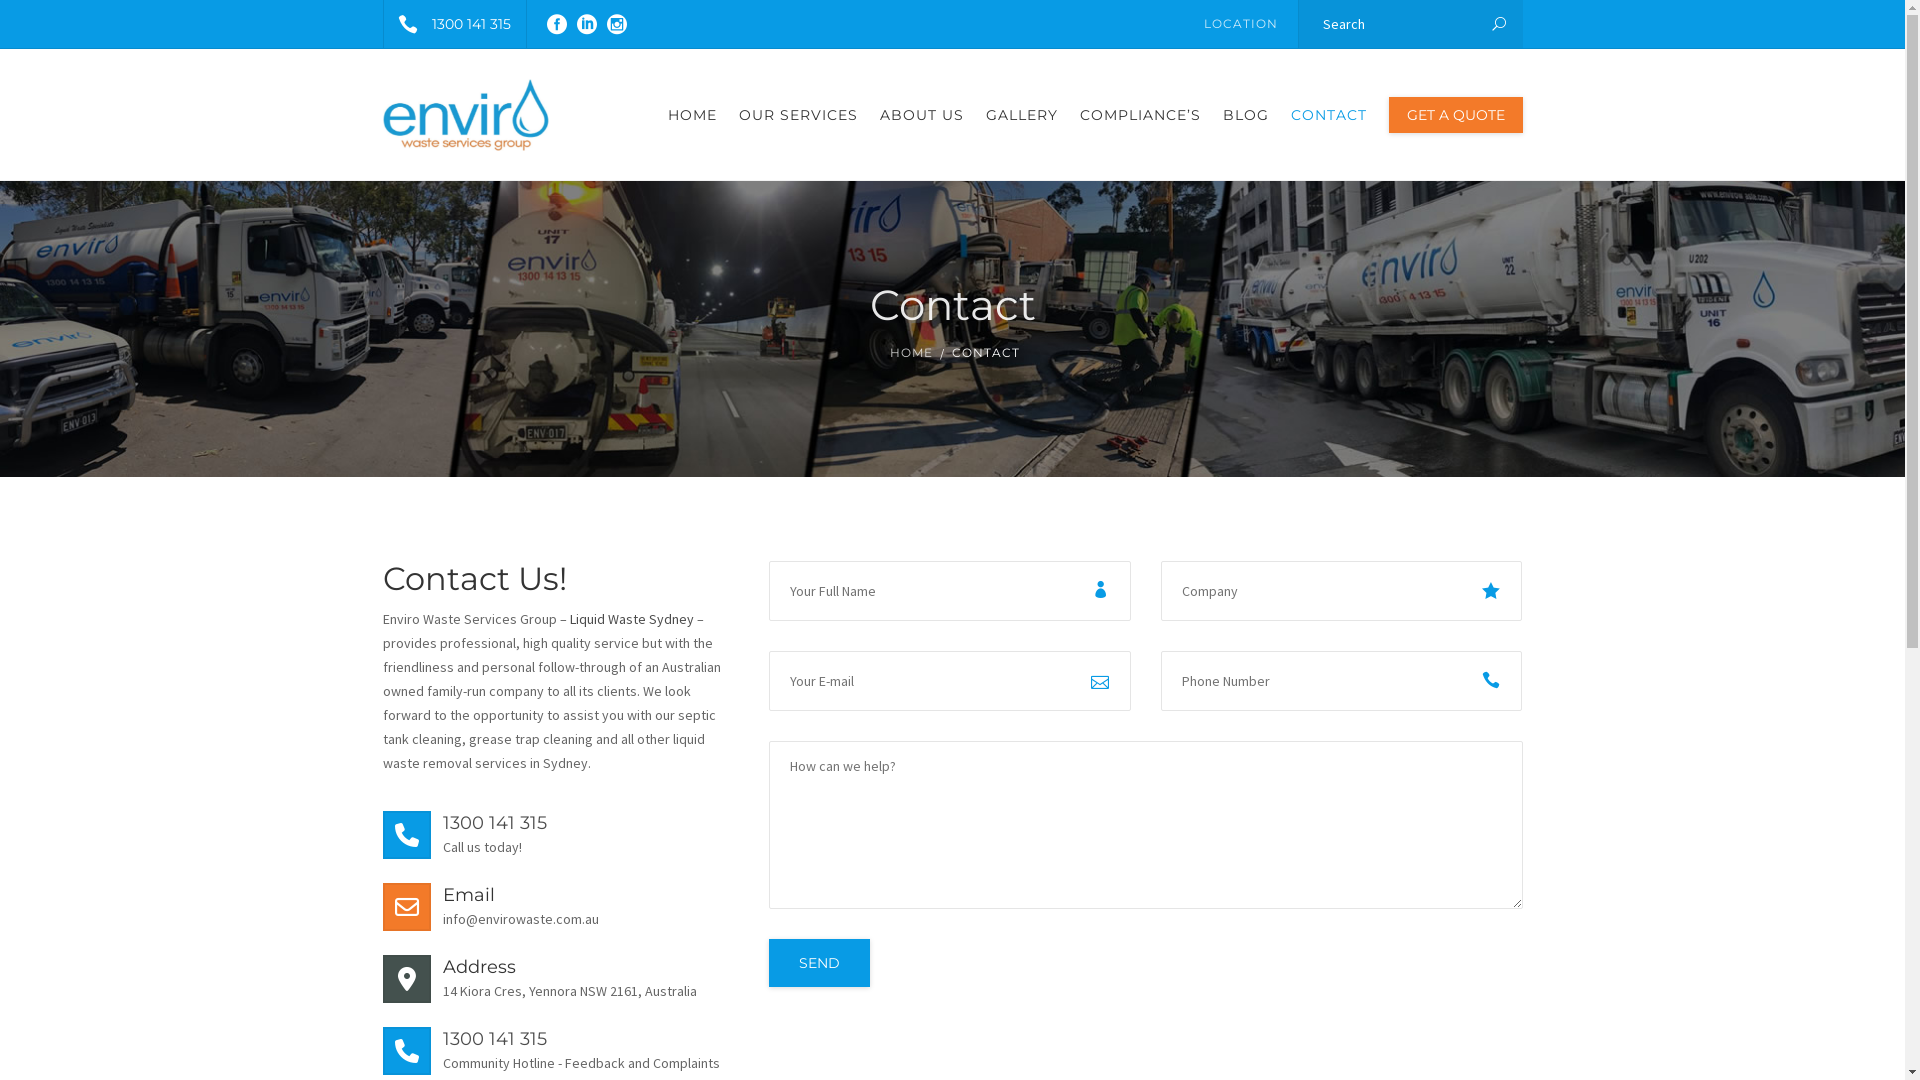  Describe the element at coordinates (1329, 115) in the screenshot. I see `CONTACT` at that location.